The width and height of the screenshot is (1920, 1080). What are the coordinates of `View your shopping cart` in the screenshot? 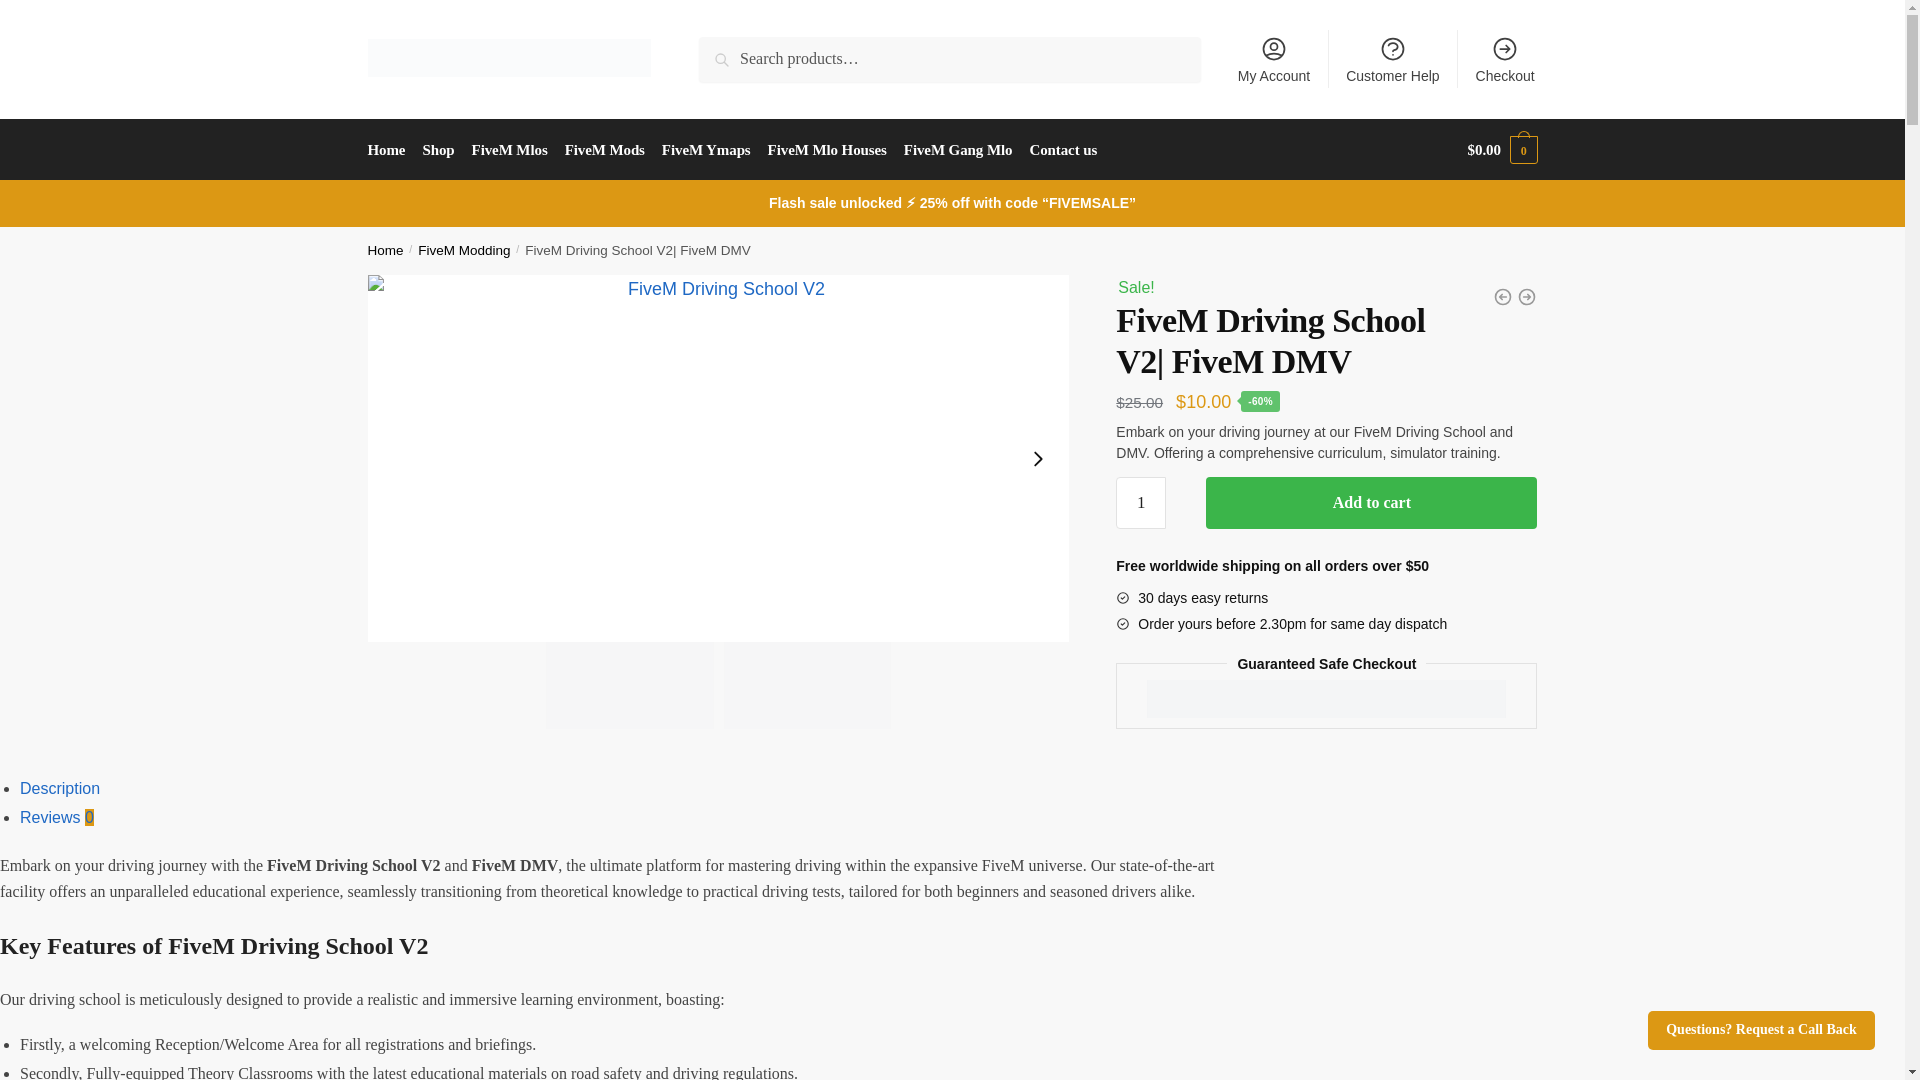 It's located at (1502, 150).